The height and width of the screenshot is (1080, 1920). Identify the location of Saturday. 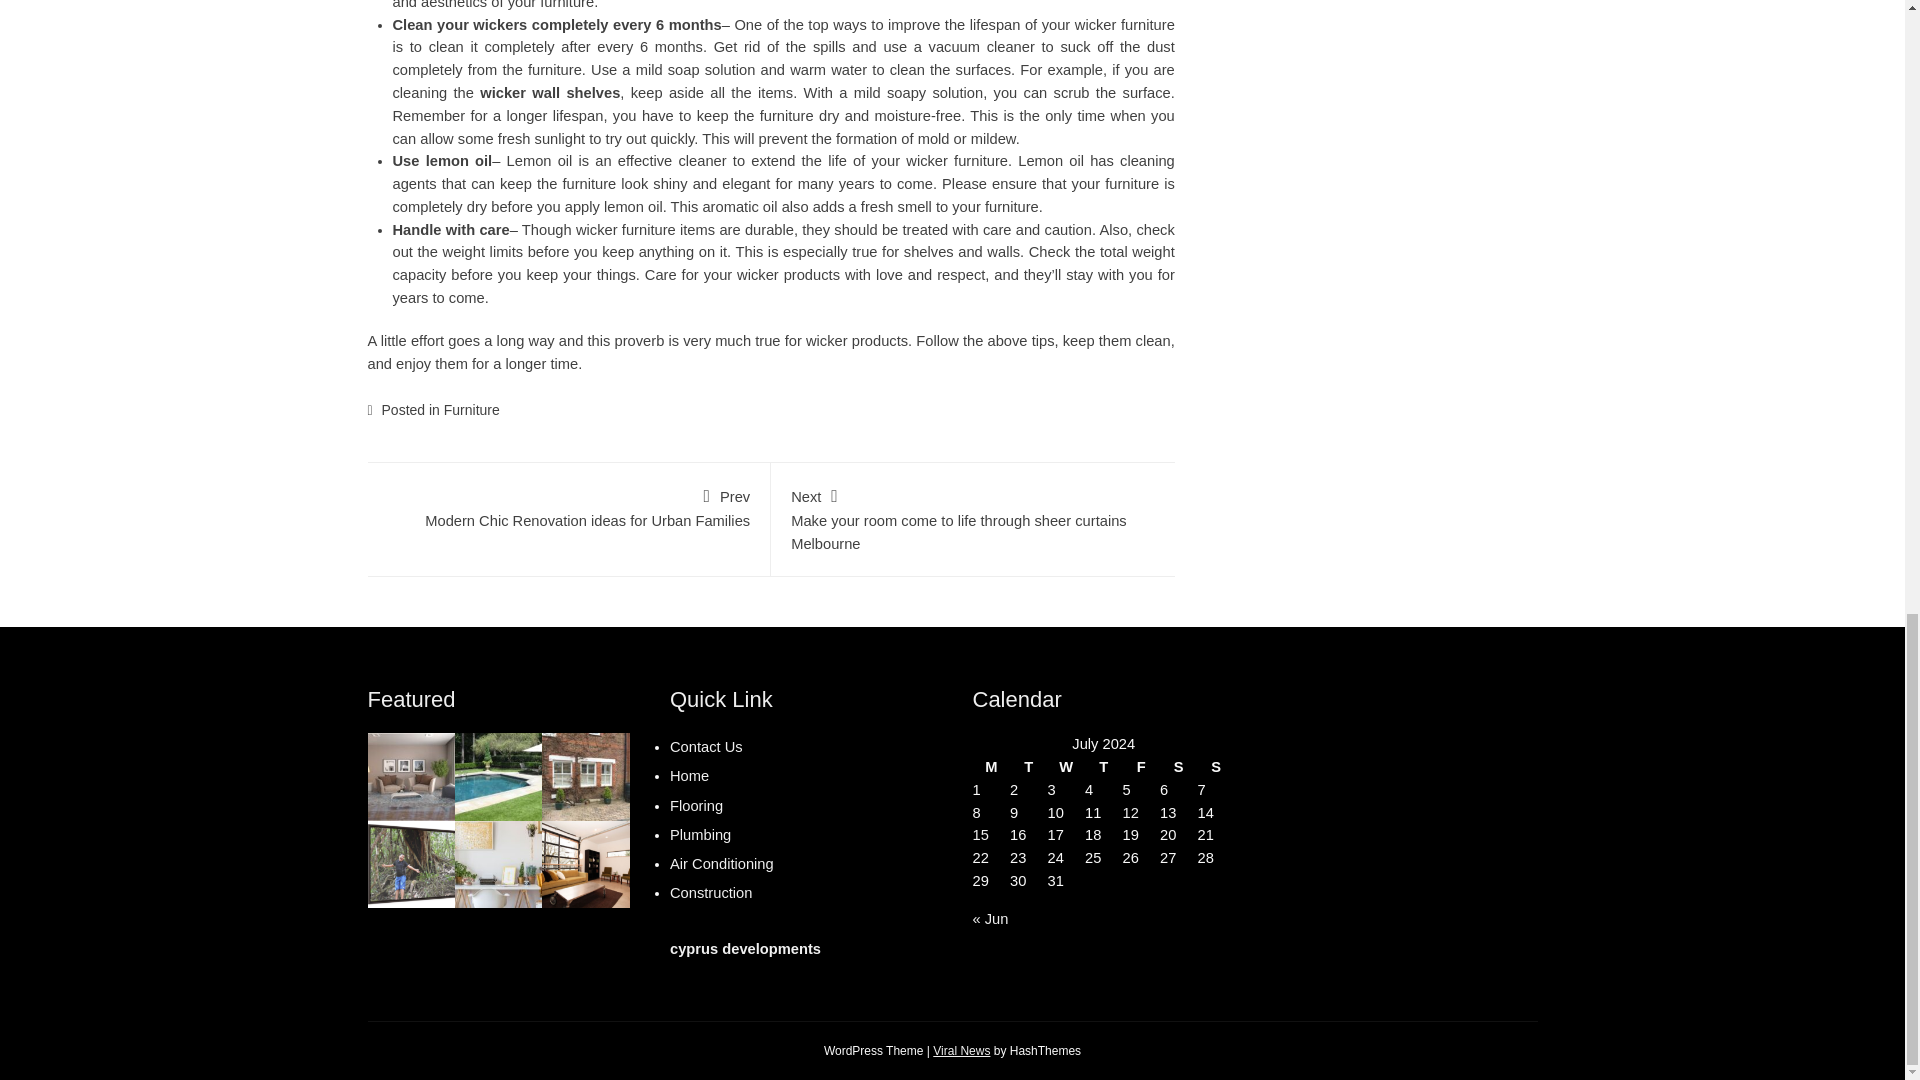
(1217, 767).